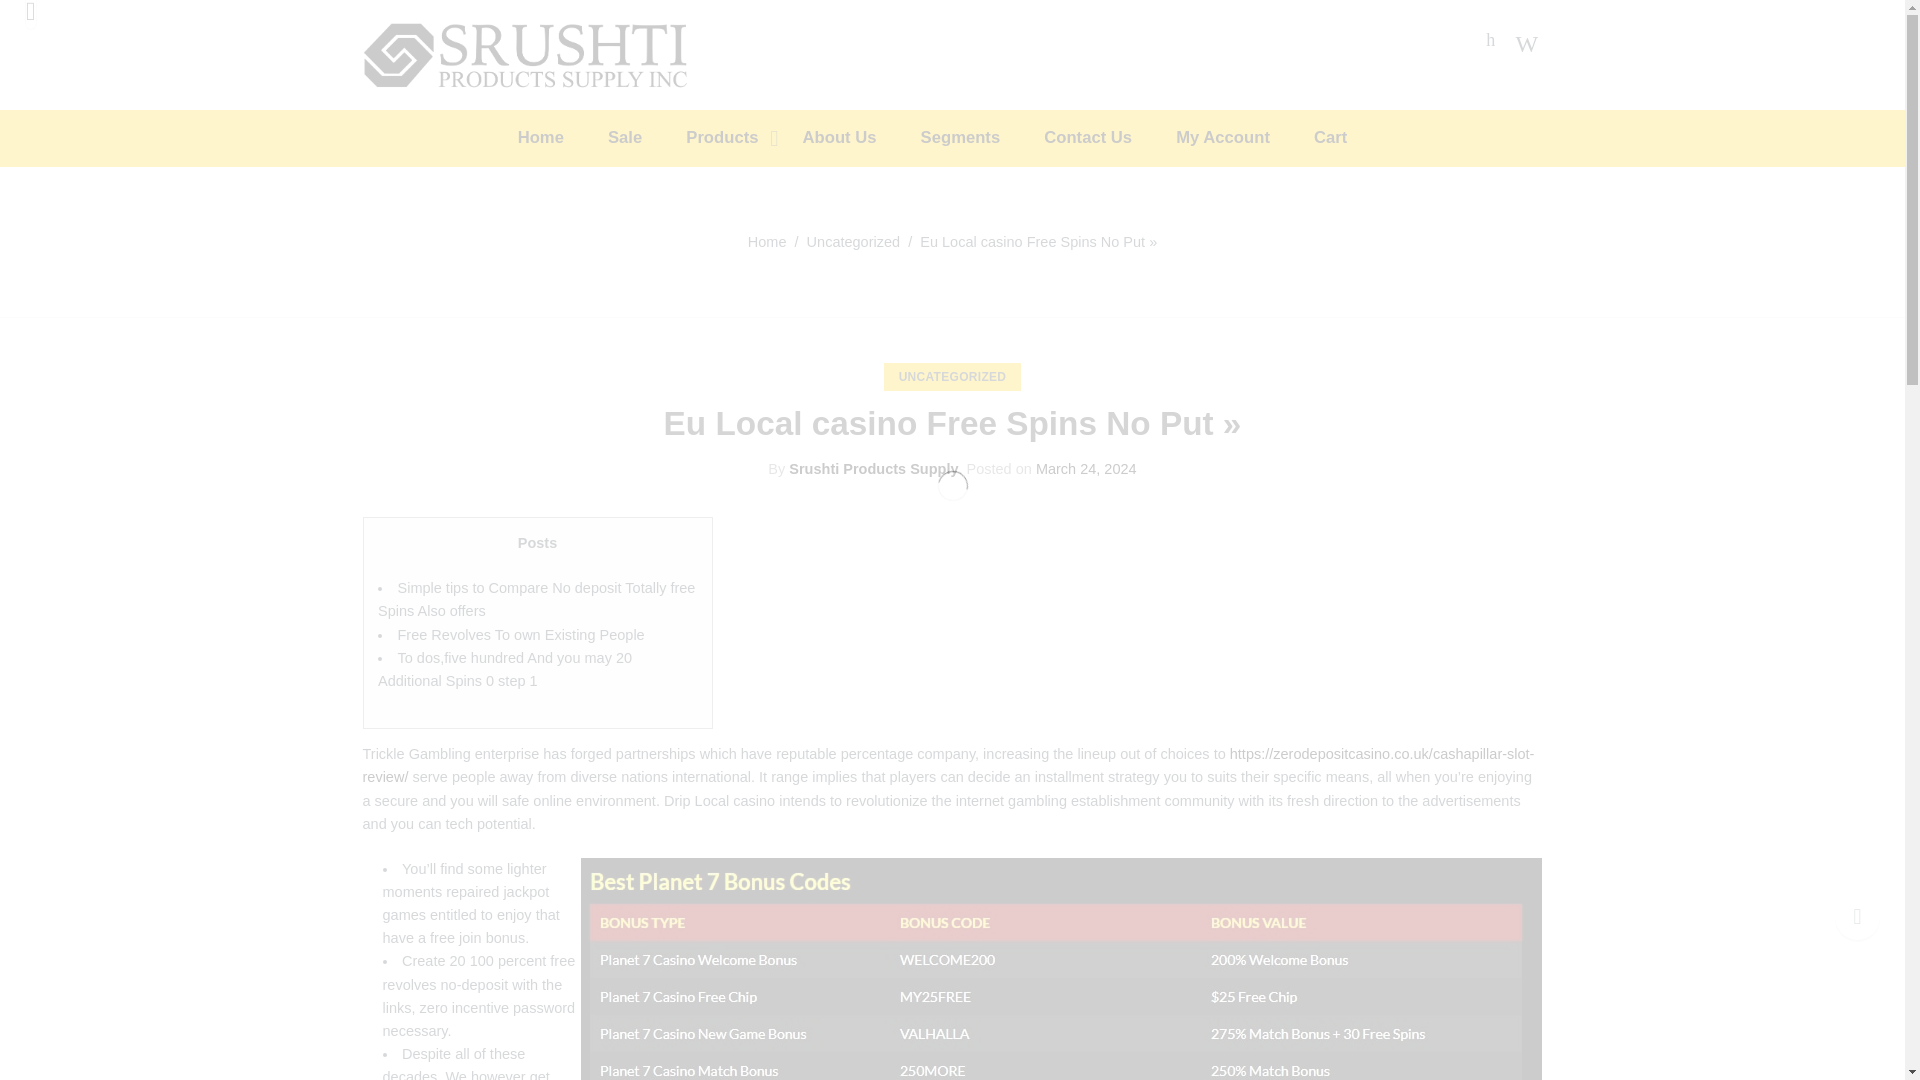 This screenshot has height=1080, width=1920. I want to click on March 24, 2024, so click(1086, 469).